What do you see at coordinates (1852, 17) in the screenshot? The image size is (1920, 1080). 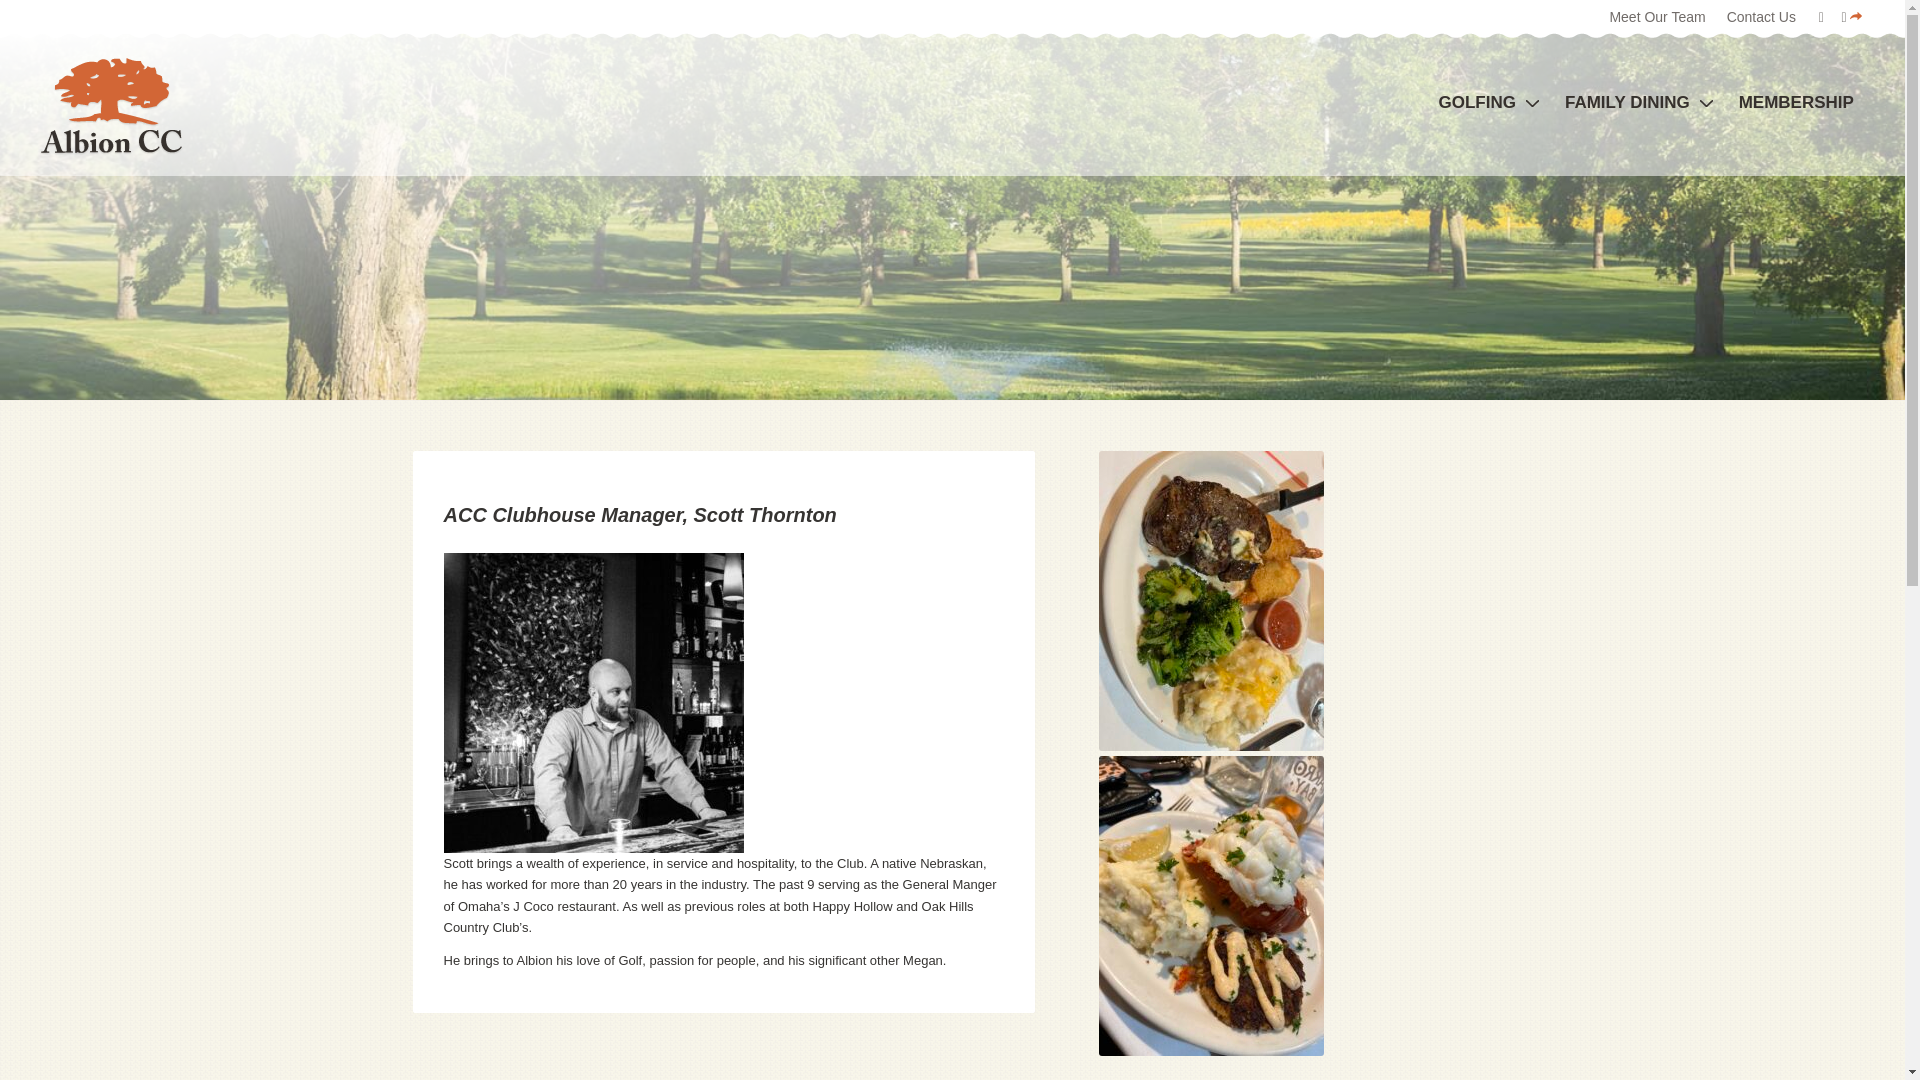 I see `Instagram` at bounding box center [1852, 17].